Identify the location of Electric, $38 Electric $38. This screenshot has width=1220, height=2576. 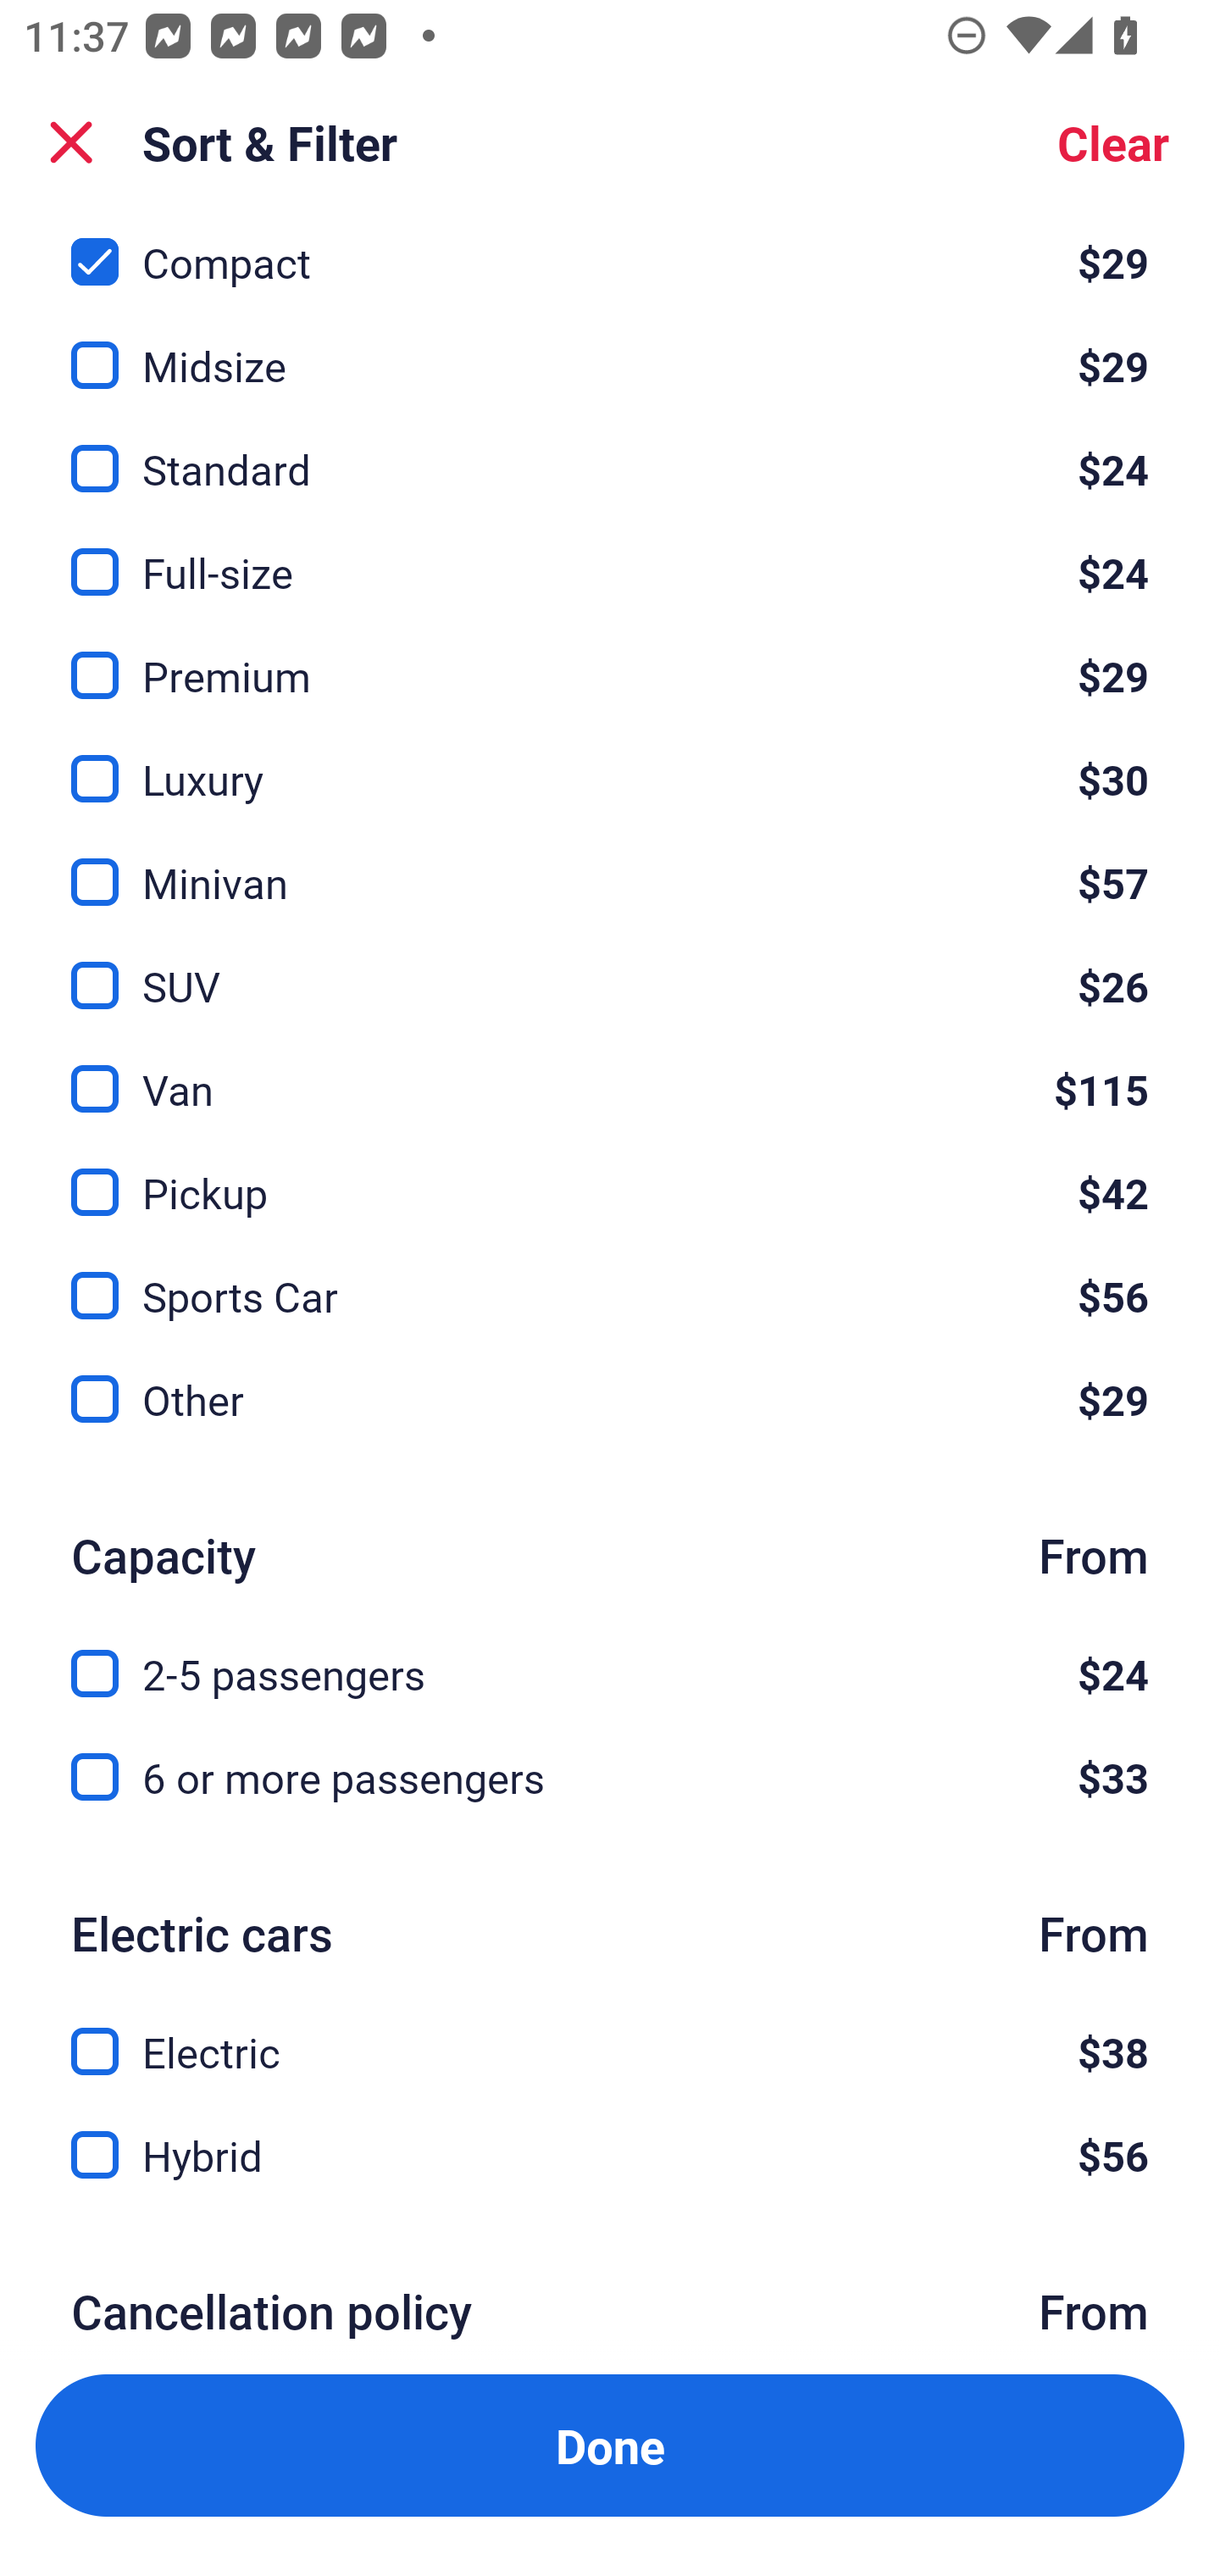
(610, 2032).